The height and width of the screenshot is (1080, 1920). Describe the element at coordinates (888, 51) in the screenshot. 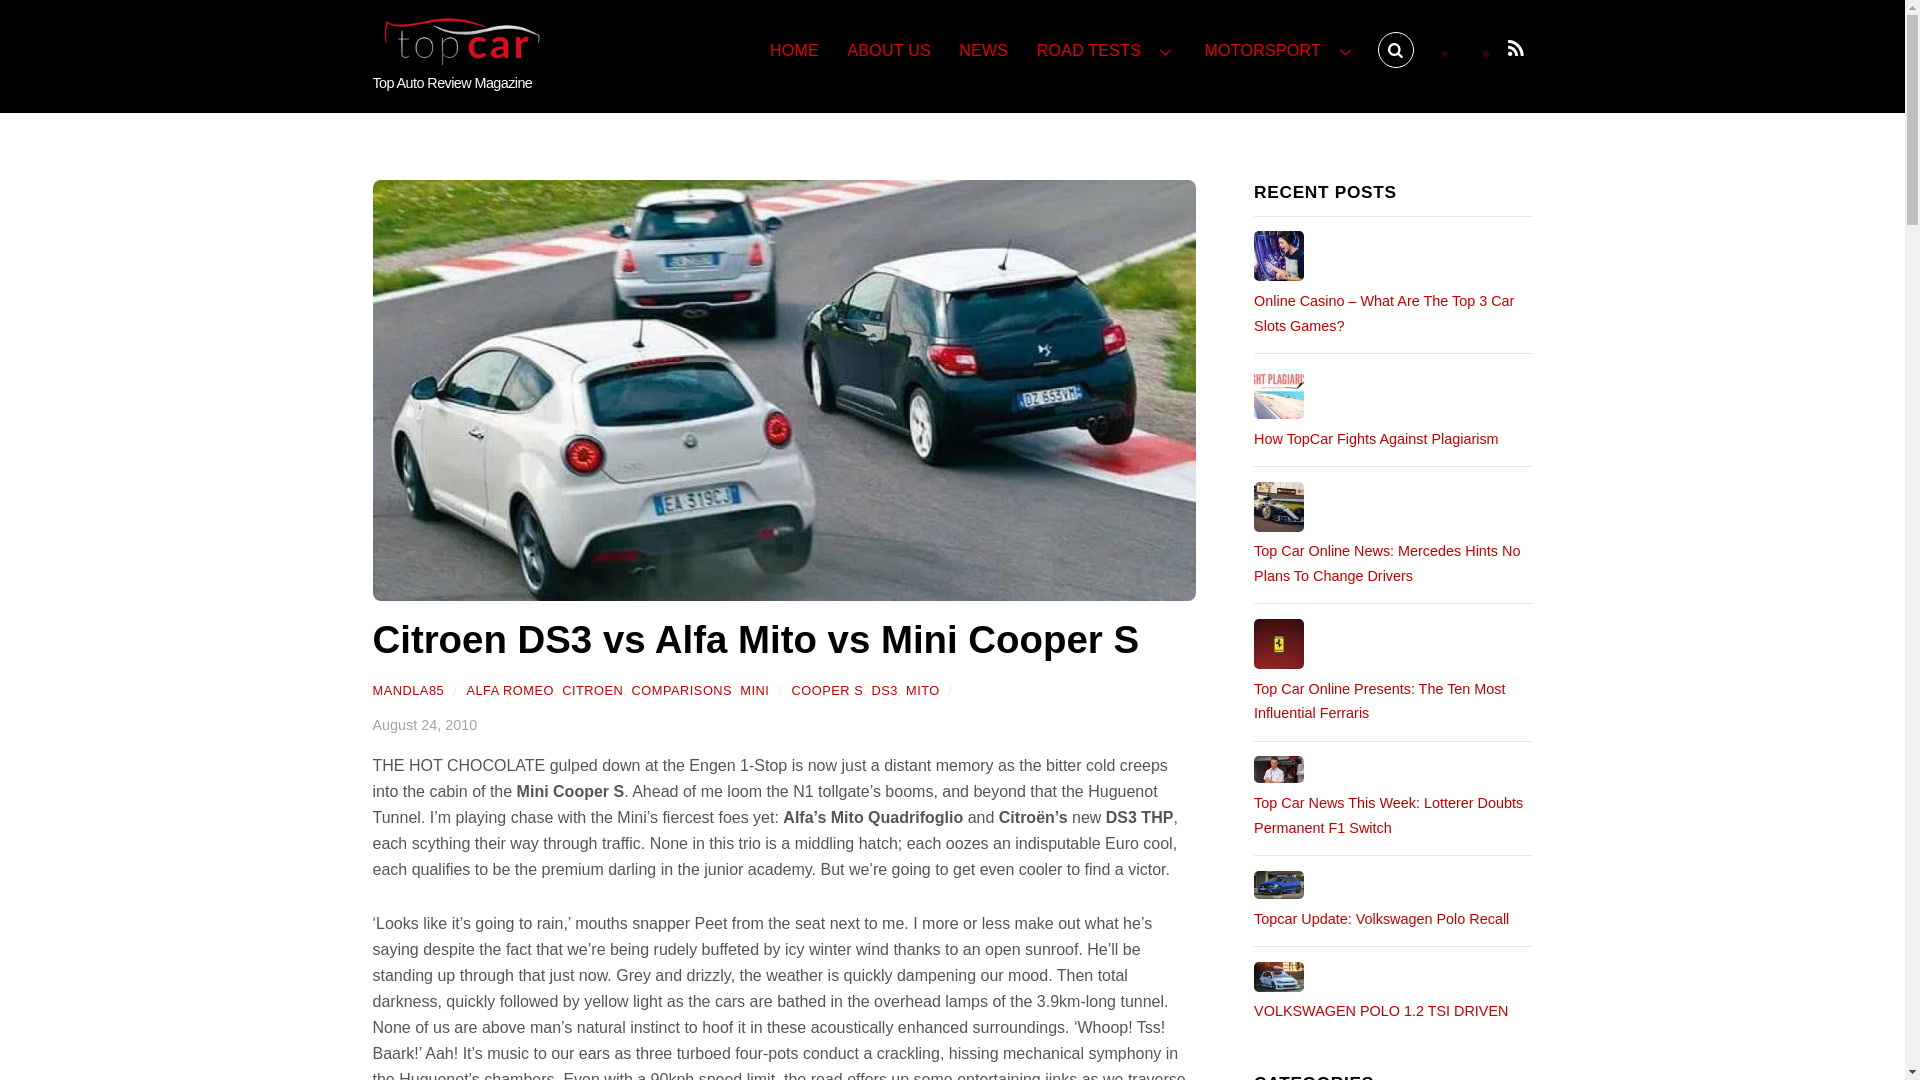

I see `ABOUT US` at that location.